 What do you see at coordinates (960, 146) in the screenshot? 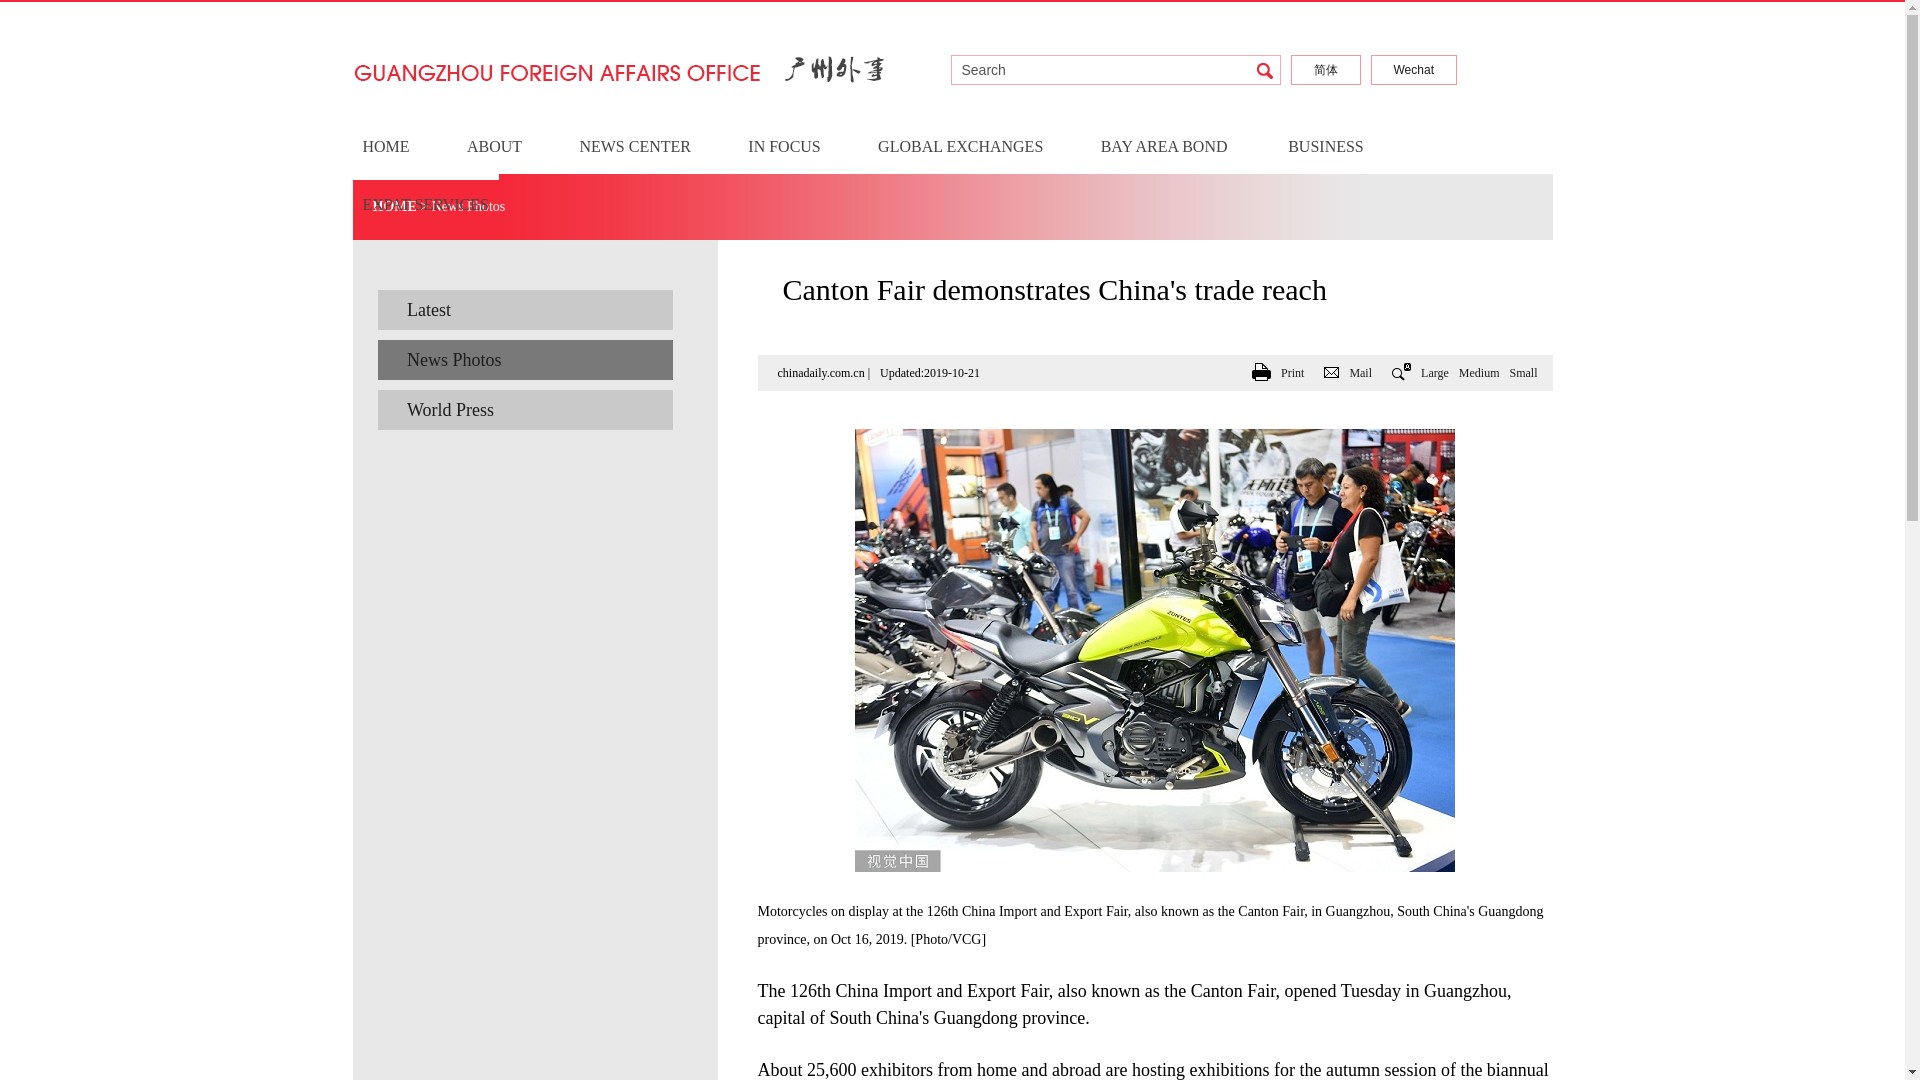
I see `GLOBAL EXCHANGES` at bounding box center [960, 146].